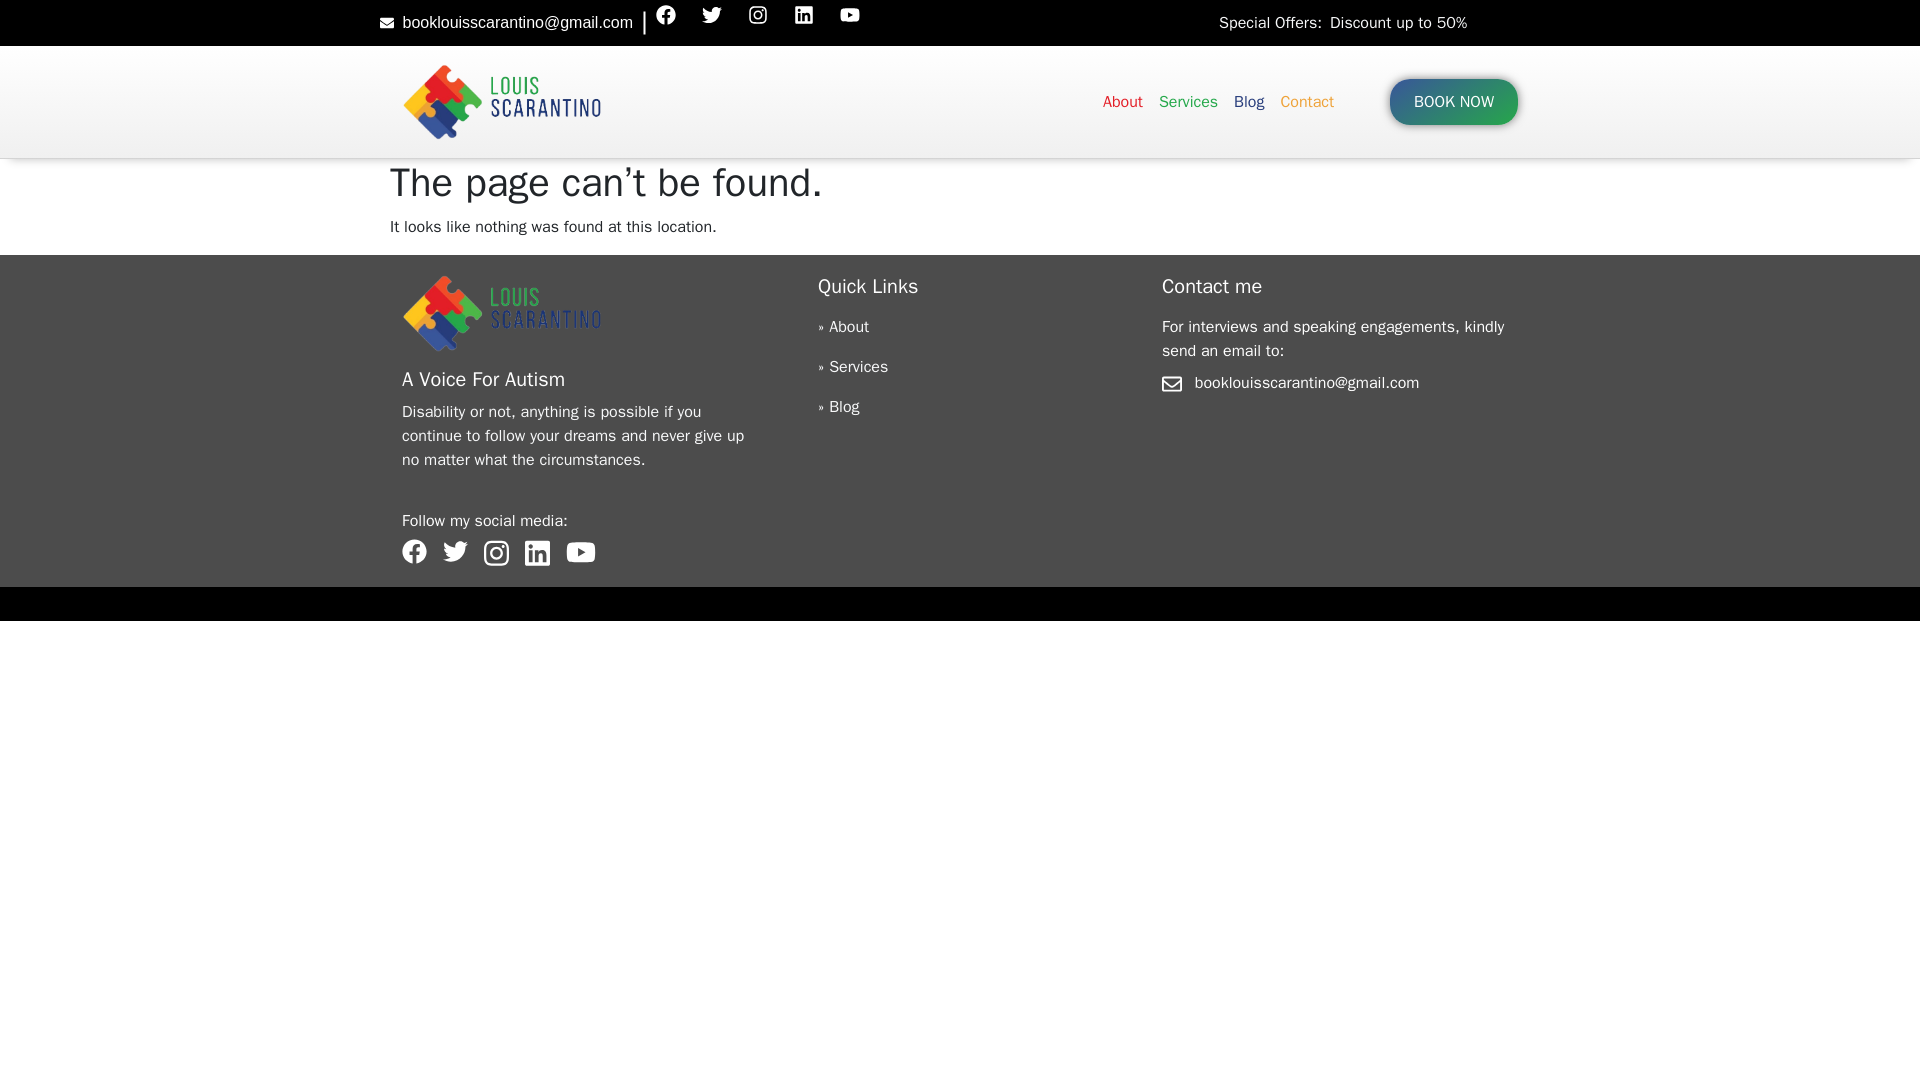 The image size is (1920, 1080). I want to click on BOOK NOW, so click(1248, 102).